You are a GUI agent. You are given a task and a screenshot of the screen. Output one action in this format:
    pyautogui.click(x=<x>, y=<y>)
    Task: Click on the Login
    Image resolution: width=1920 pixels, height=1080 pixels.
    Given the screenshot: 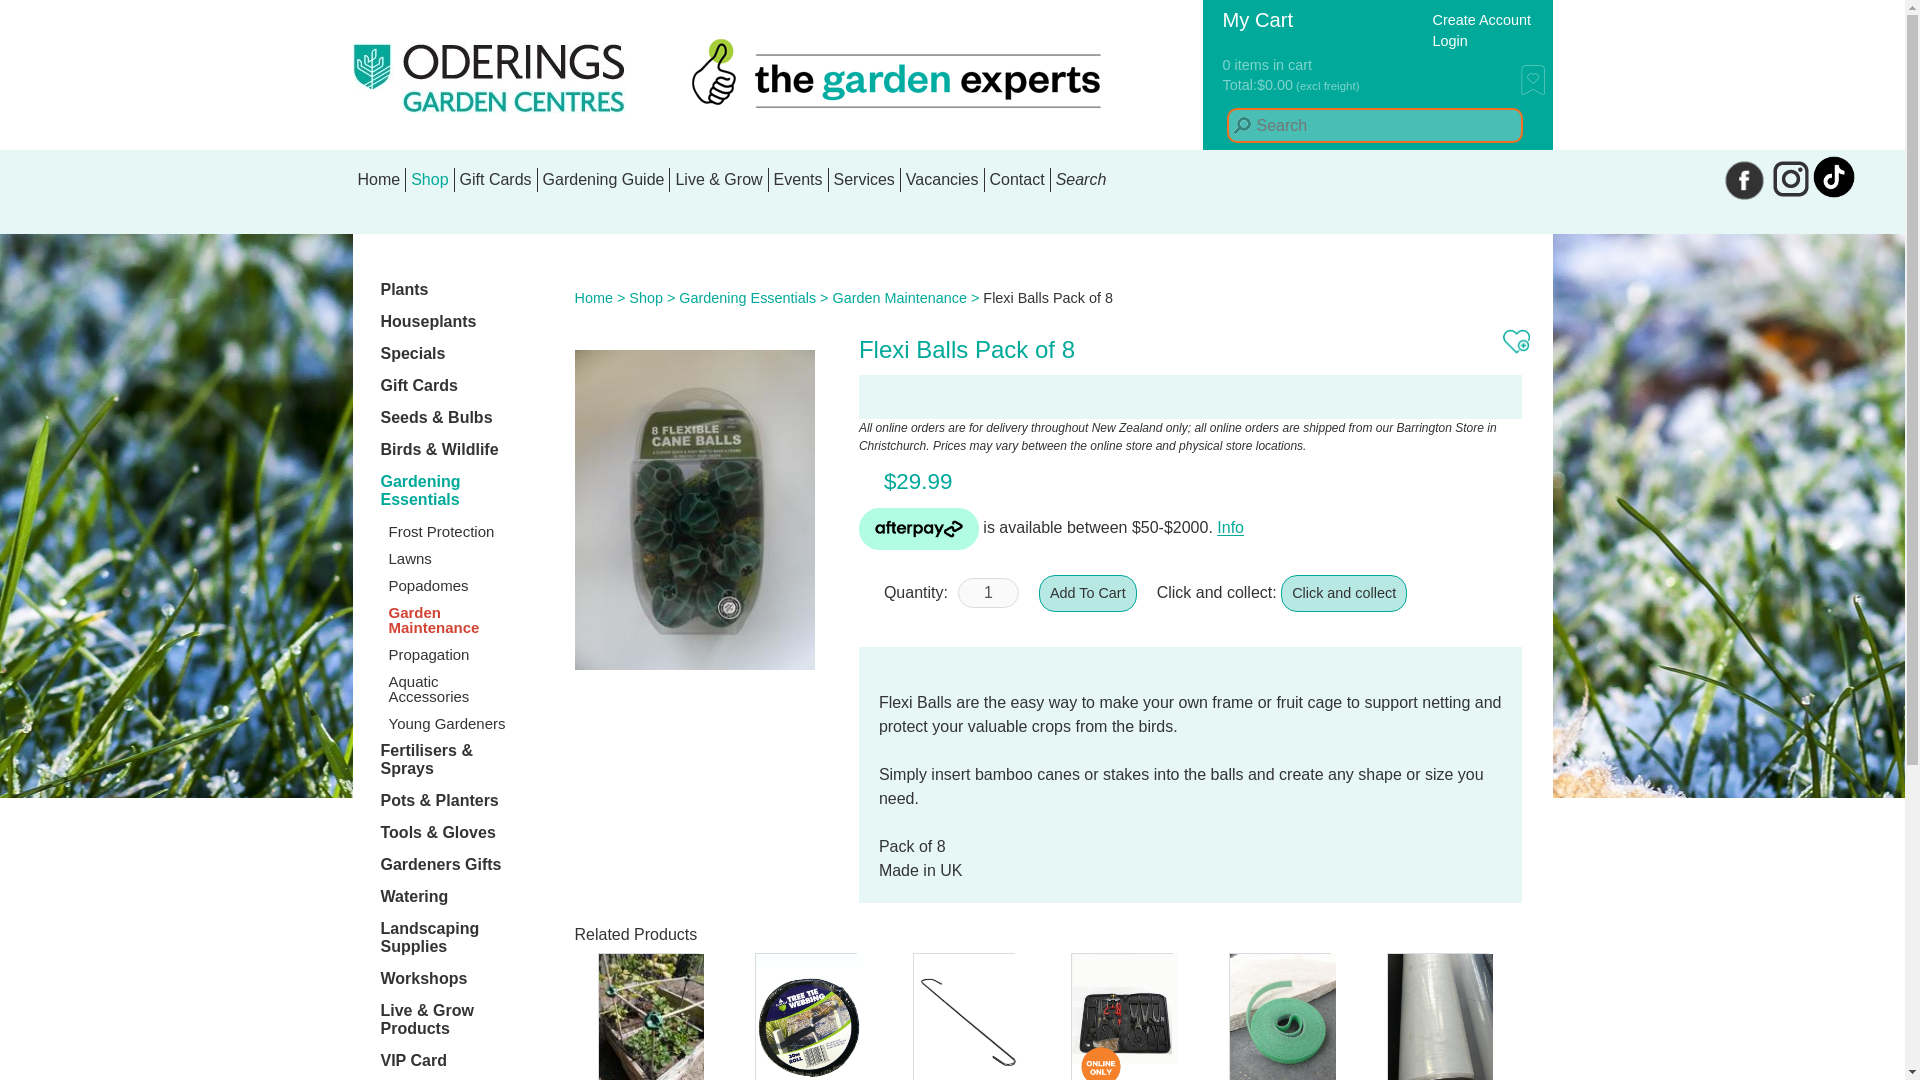 What is the action you would take?
    pyautogui.click(x=1449, y=42)
    